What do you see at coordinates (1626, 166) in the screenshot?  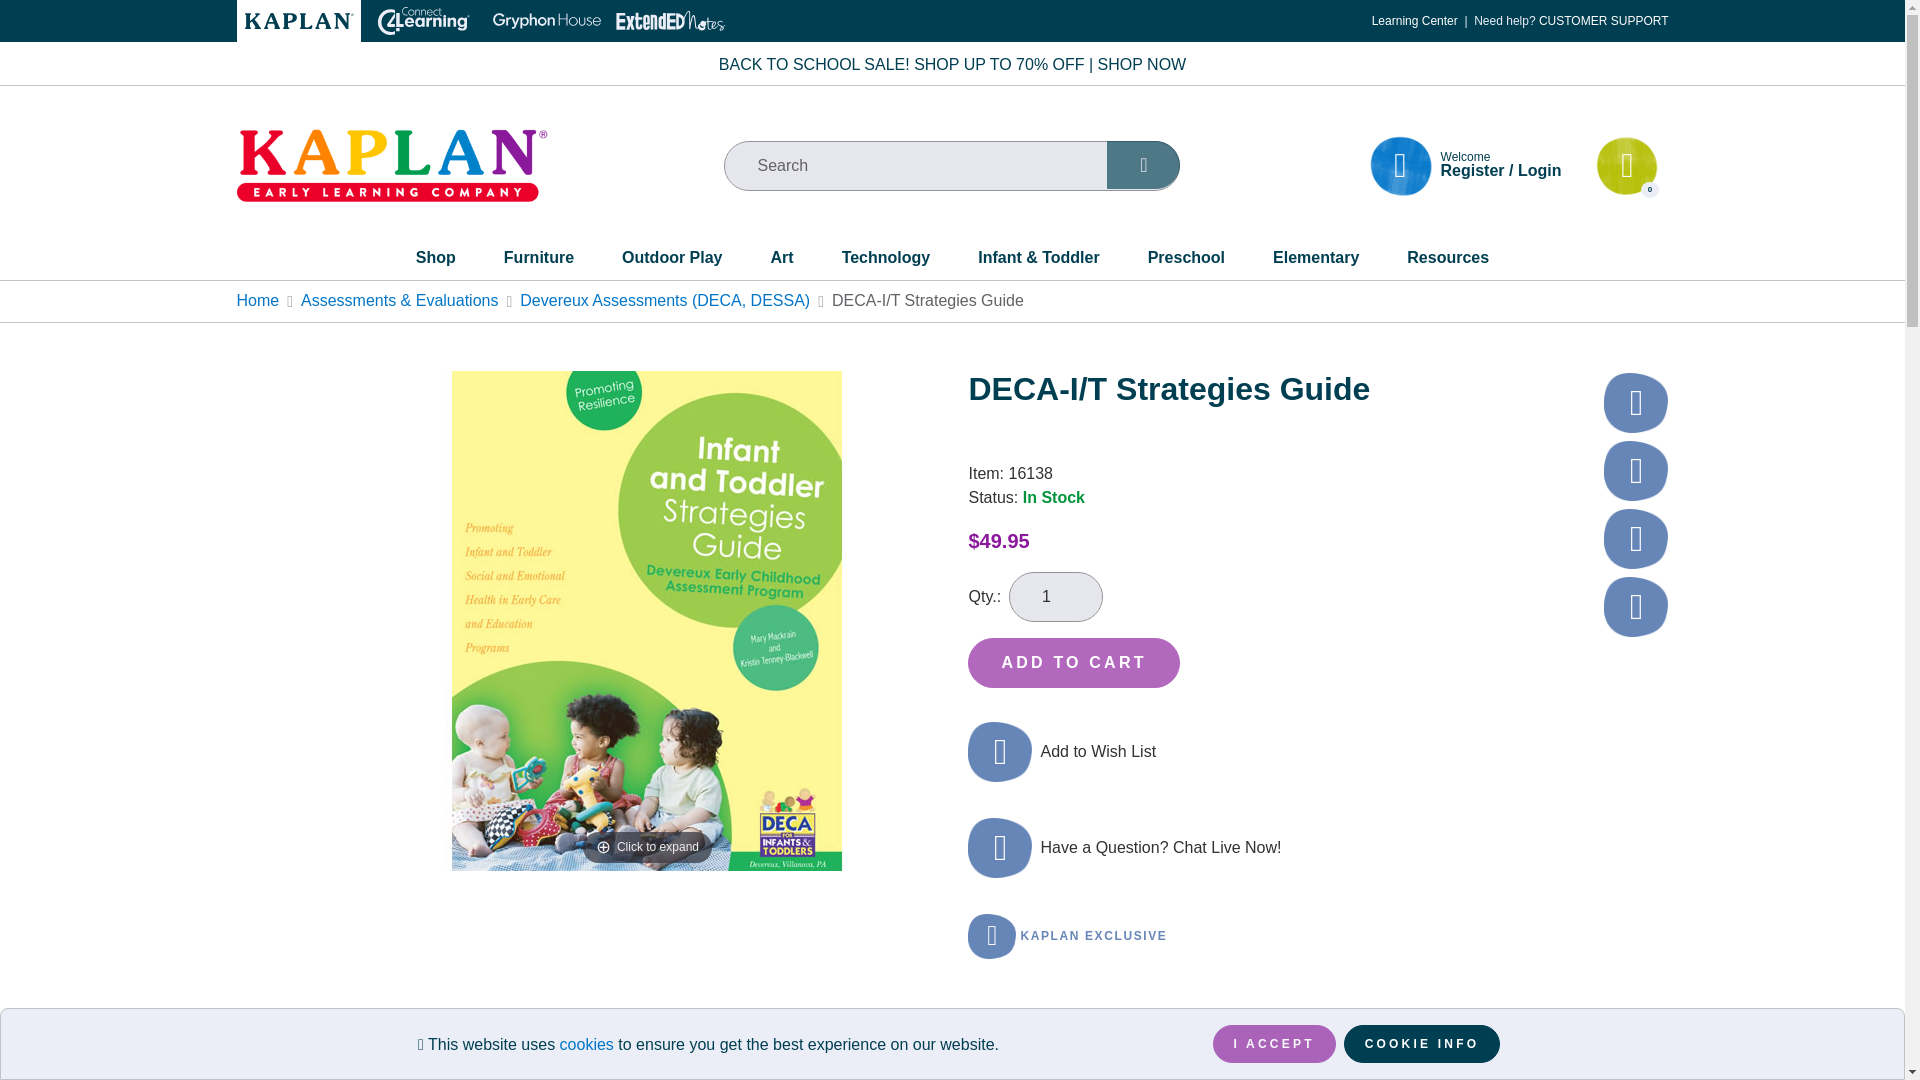 I see `0` at bounding box center [1626, 166].